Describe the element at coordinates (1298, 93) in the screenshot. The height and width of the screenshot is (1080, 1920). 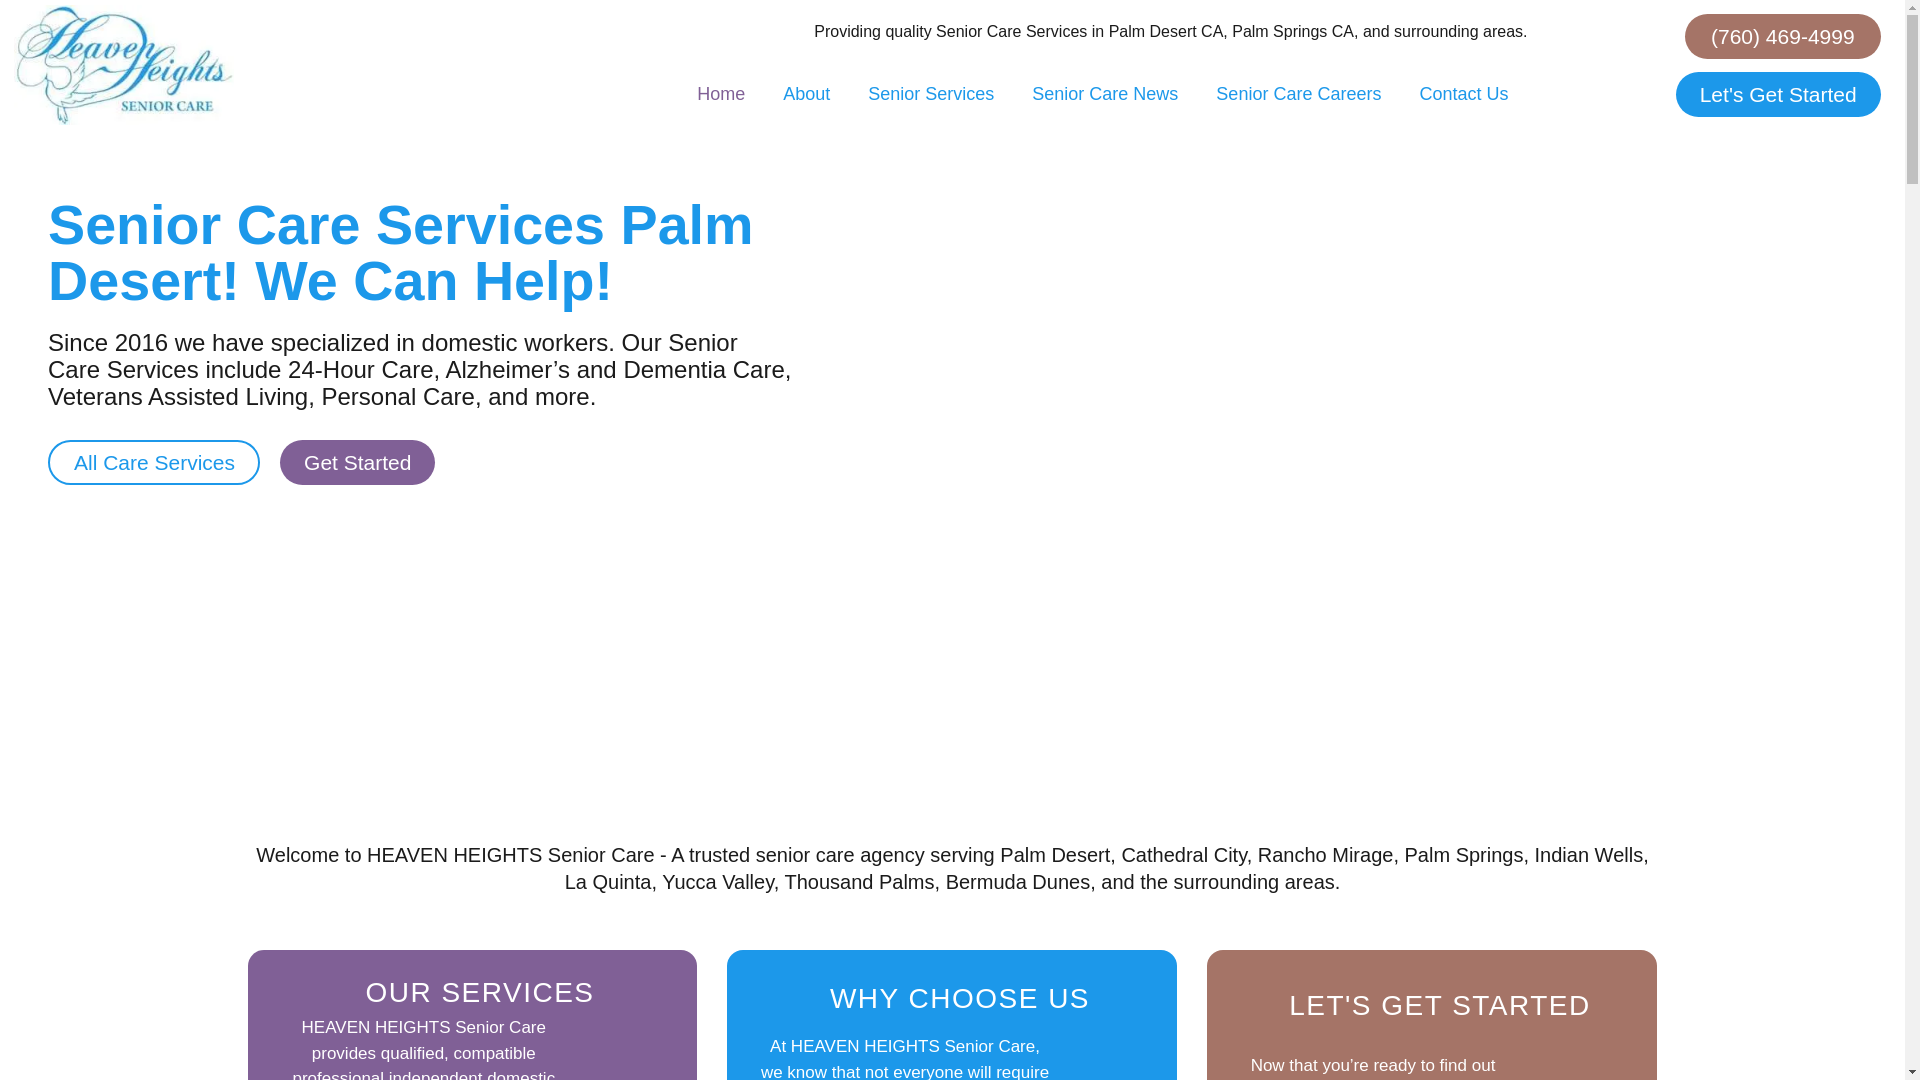
I see `Senior Care Careers` at that location.